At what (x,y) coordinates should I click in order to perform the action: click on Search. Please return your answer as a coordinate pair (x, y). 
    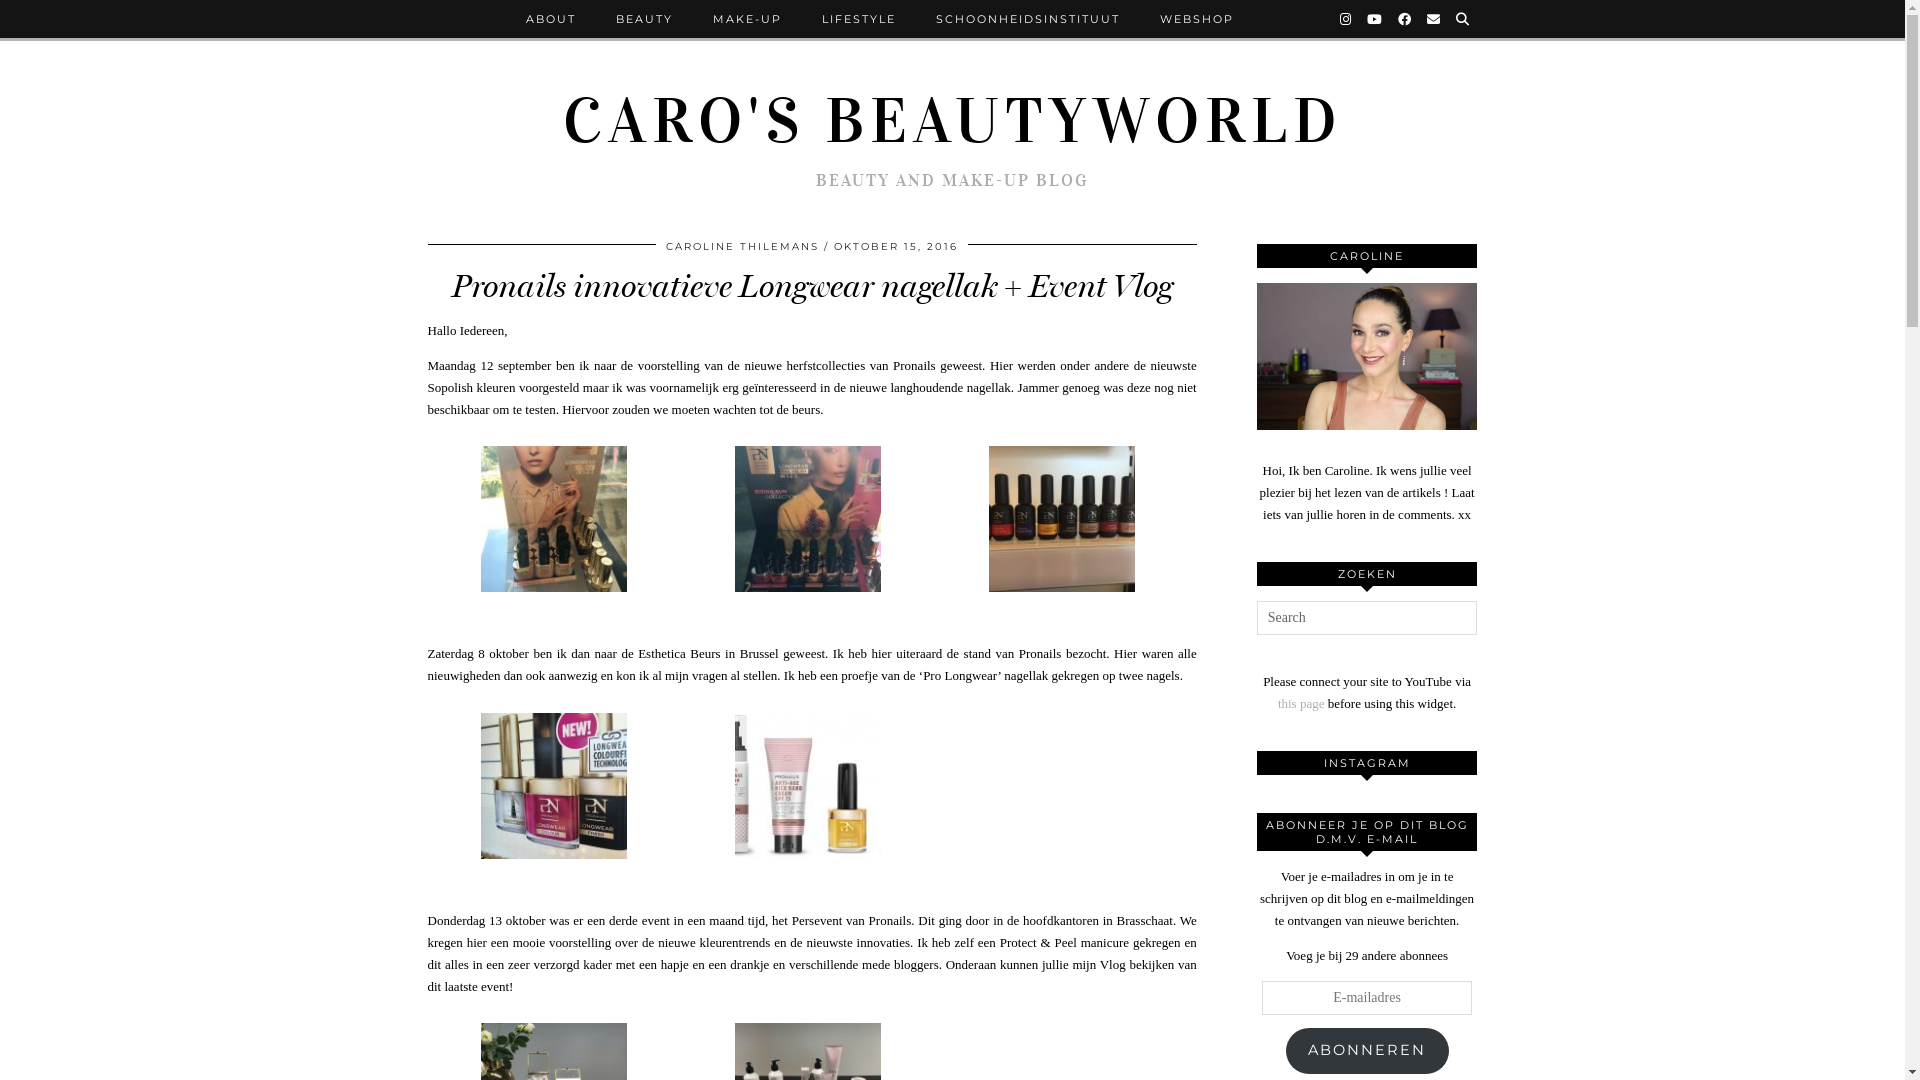
    Looking at the image, I should click on (1464, 19).